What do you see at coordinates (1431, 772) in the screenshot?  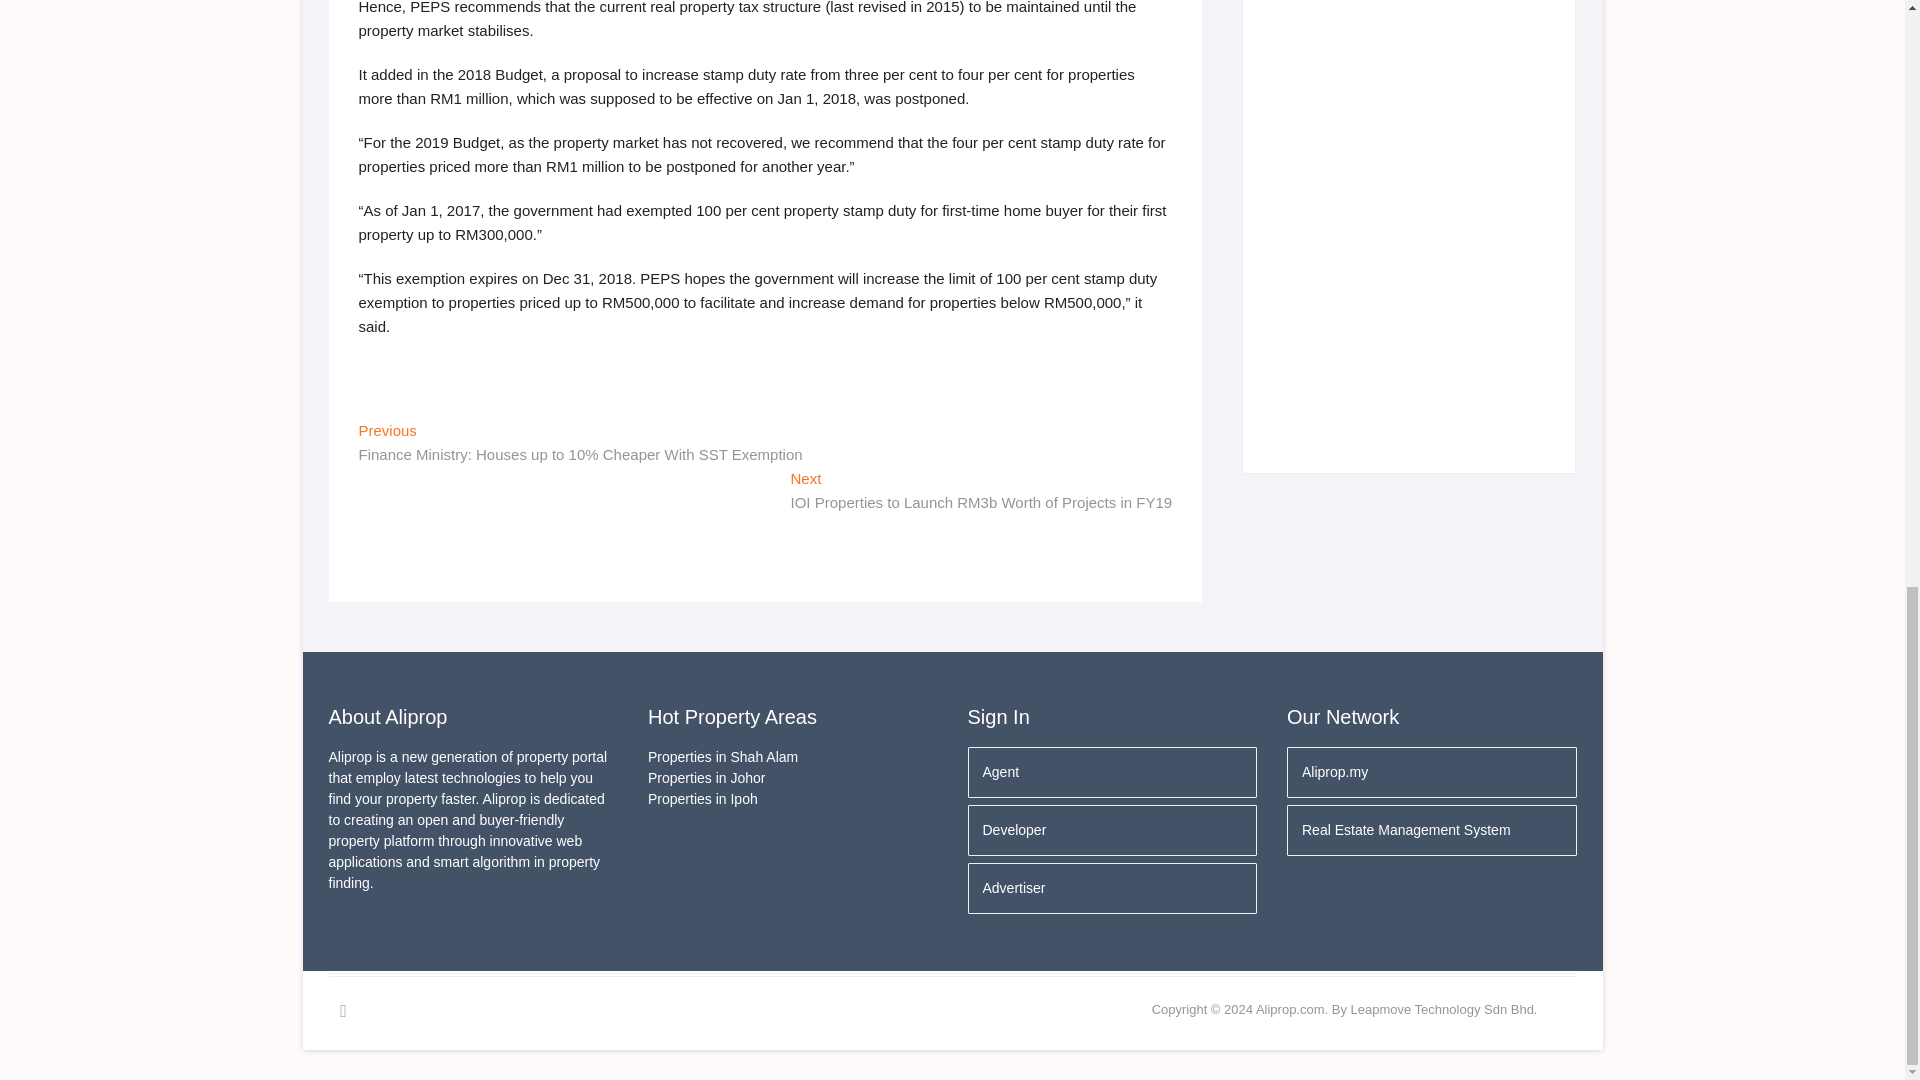 I see `Aliprop.my` at bounding box center [1431, 772].